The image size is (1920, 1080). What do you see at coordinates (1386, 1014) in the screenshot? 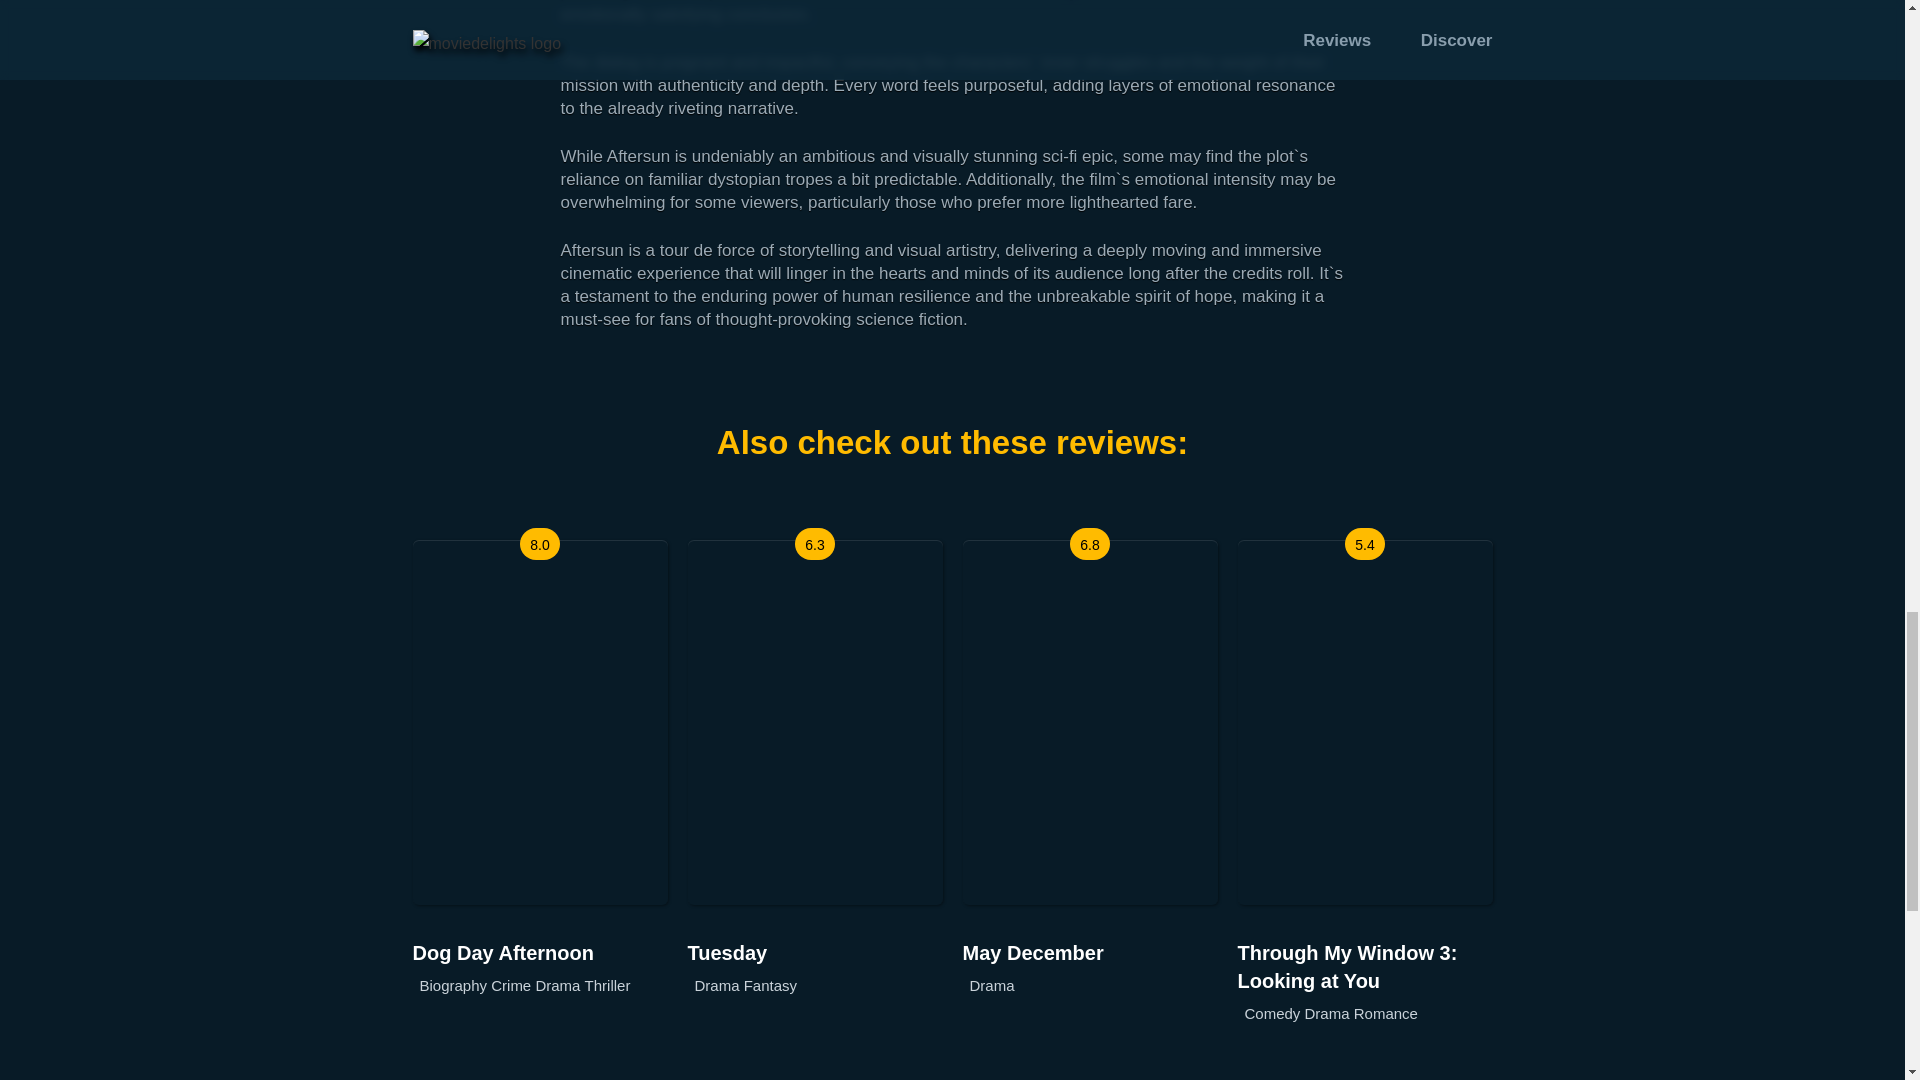
I see ` genre movie reviews` at bounding box center [1386, 1014].